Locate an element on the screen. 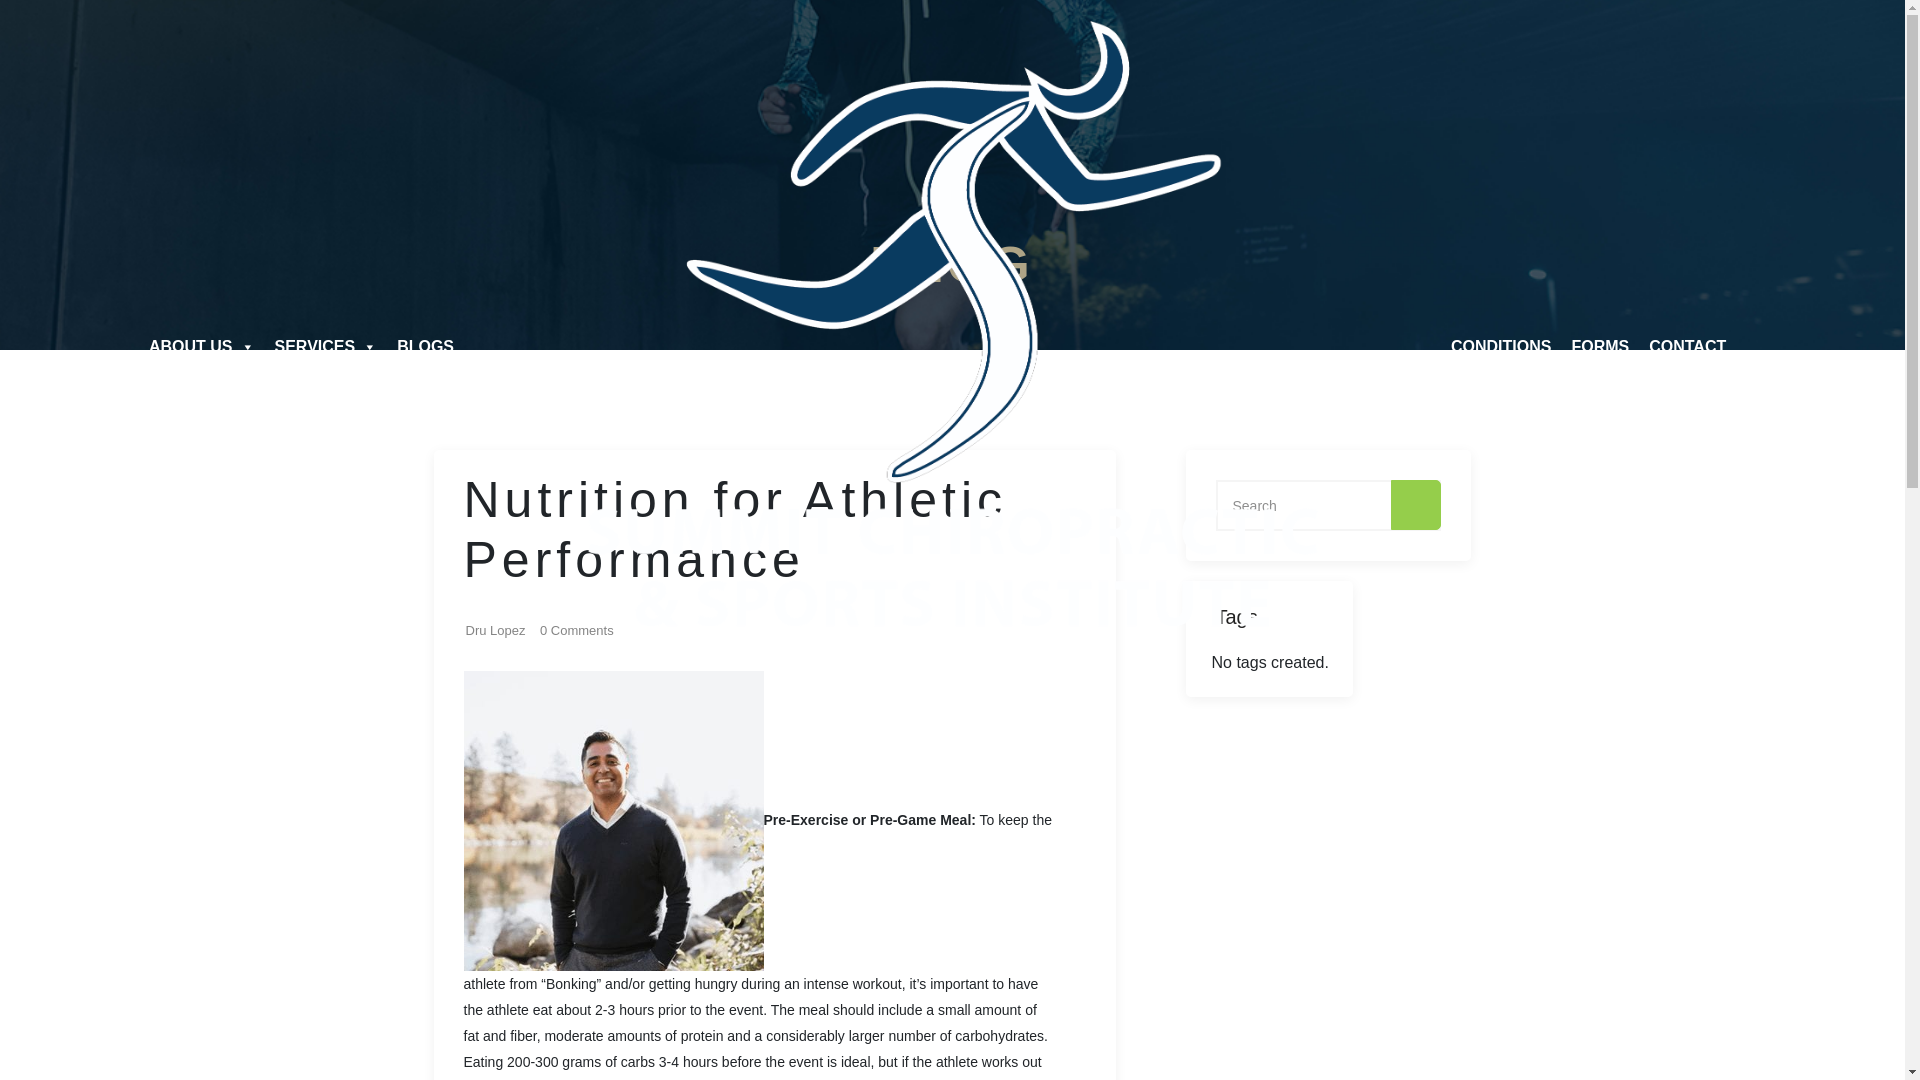 Image resolution: width=1920 pixels, height=1080 pixels. BLOGS is located at coordinates (426, 347).